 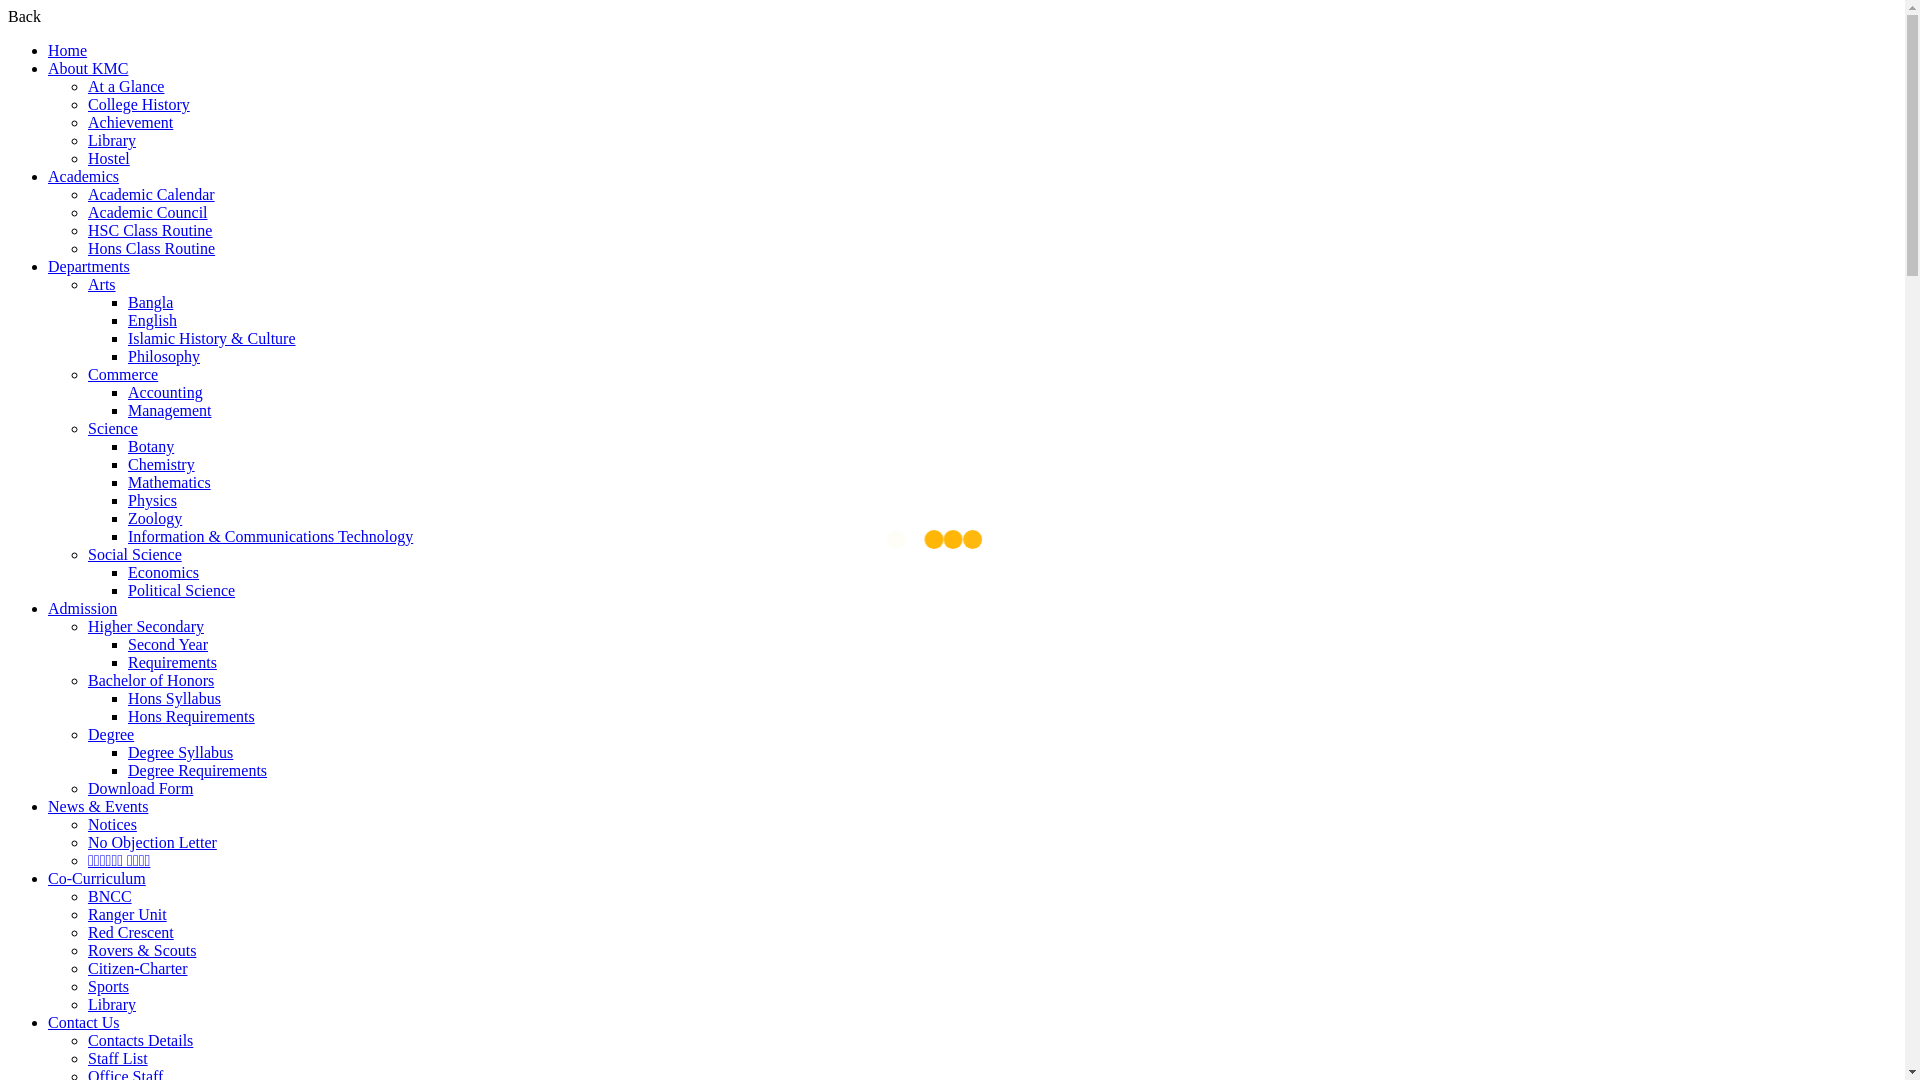 What do you see at coordinates (162, 464) in the screenshot?
I see `Chemistry` at bounding box center [162, 464].